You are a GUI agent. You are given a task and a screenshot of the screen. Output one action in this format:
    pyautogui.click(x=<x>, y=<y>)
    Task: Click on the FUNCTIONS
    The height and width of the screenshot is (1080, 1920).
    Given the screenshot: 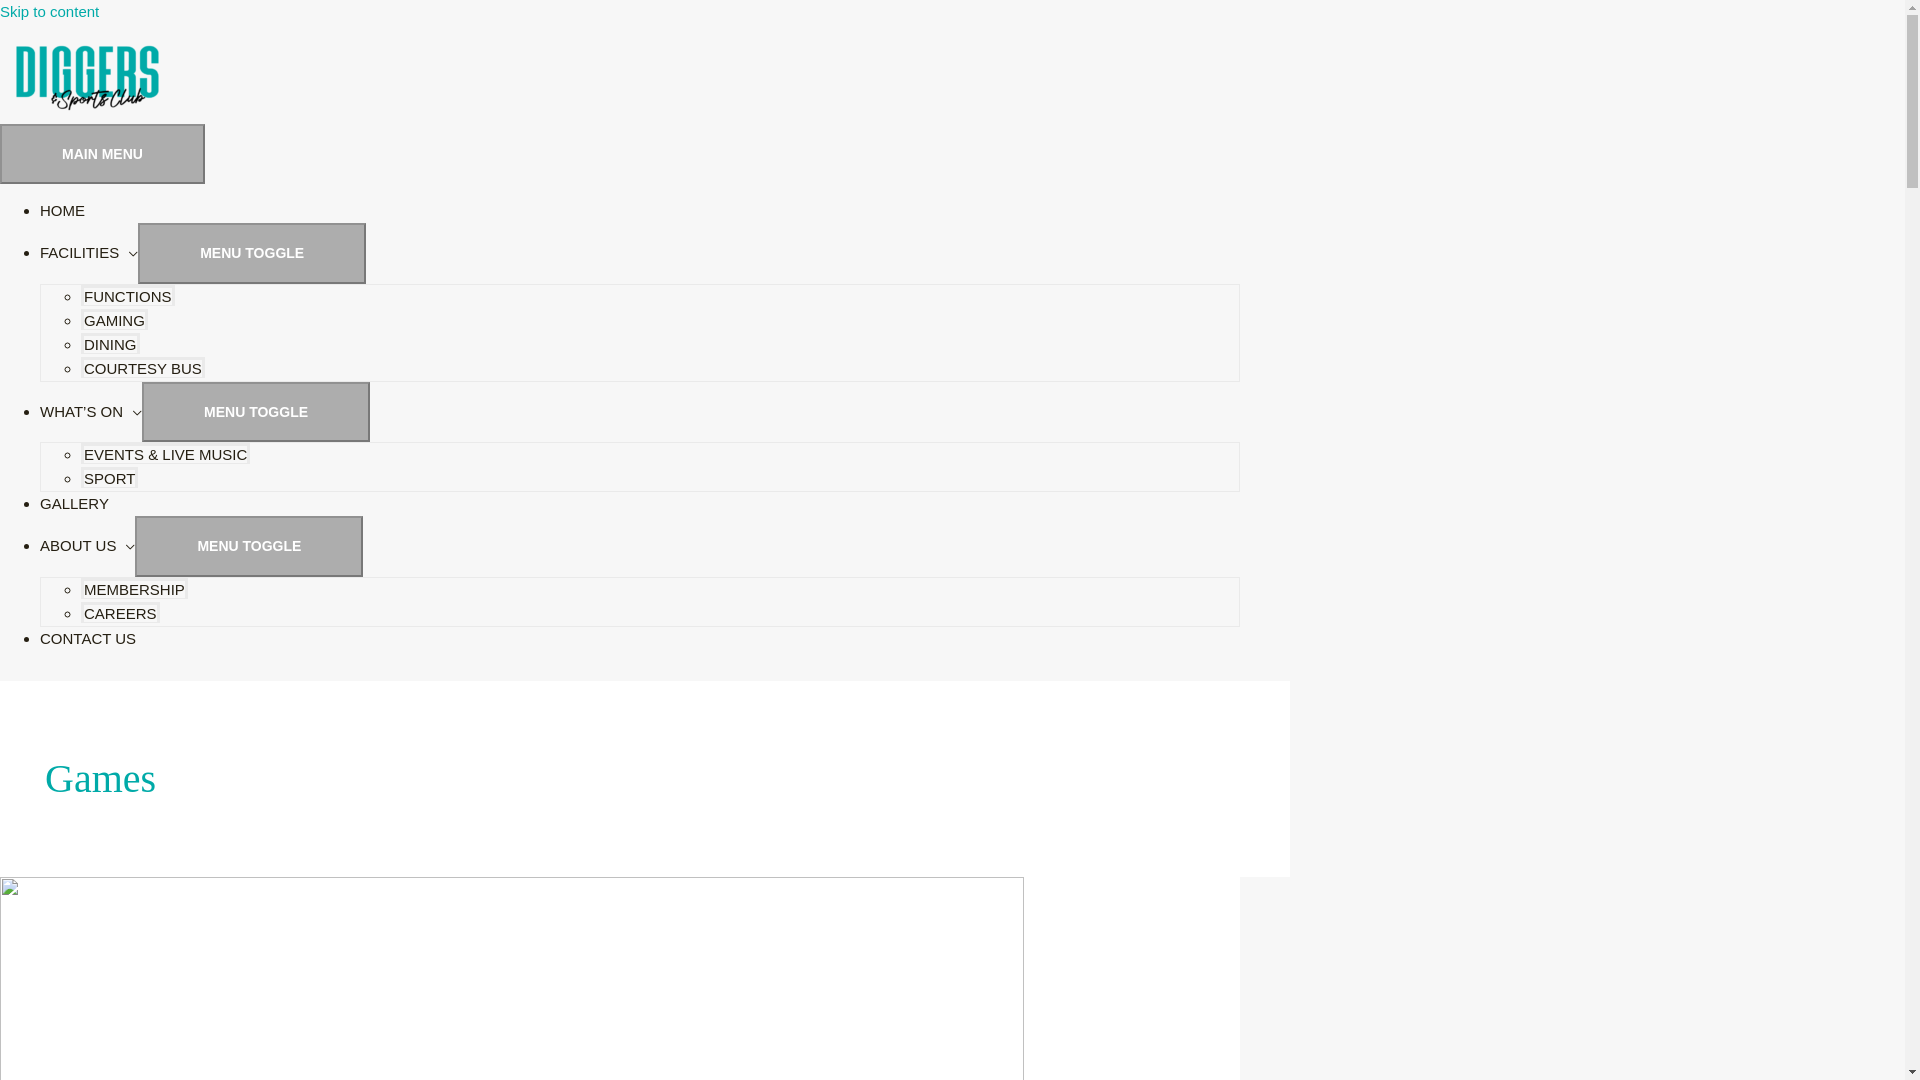 What is the action you would take?
    pyautogui.click(x=128, y=296)
    